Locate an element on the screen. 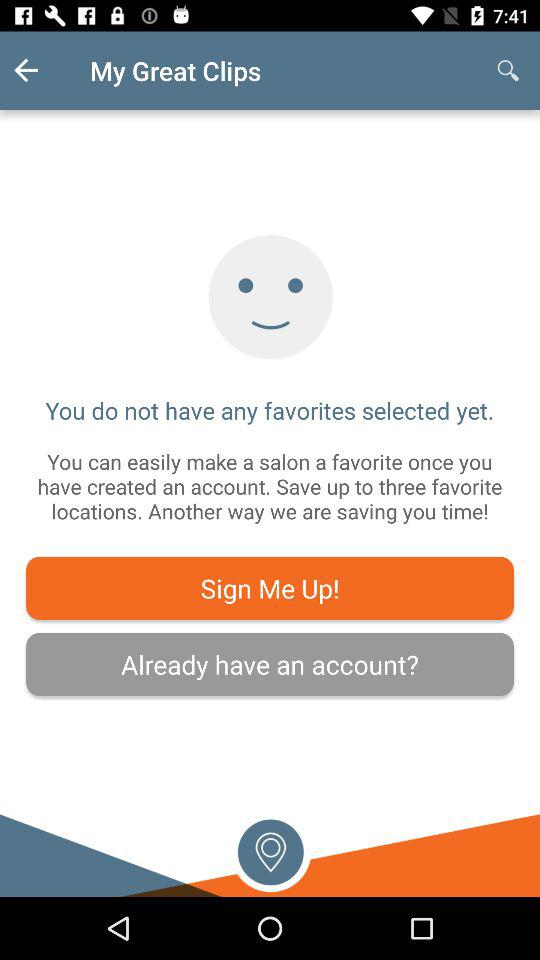  open the item below already have an item is located at coordinates (270, 850).